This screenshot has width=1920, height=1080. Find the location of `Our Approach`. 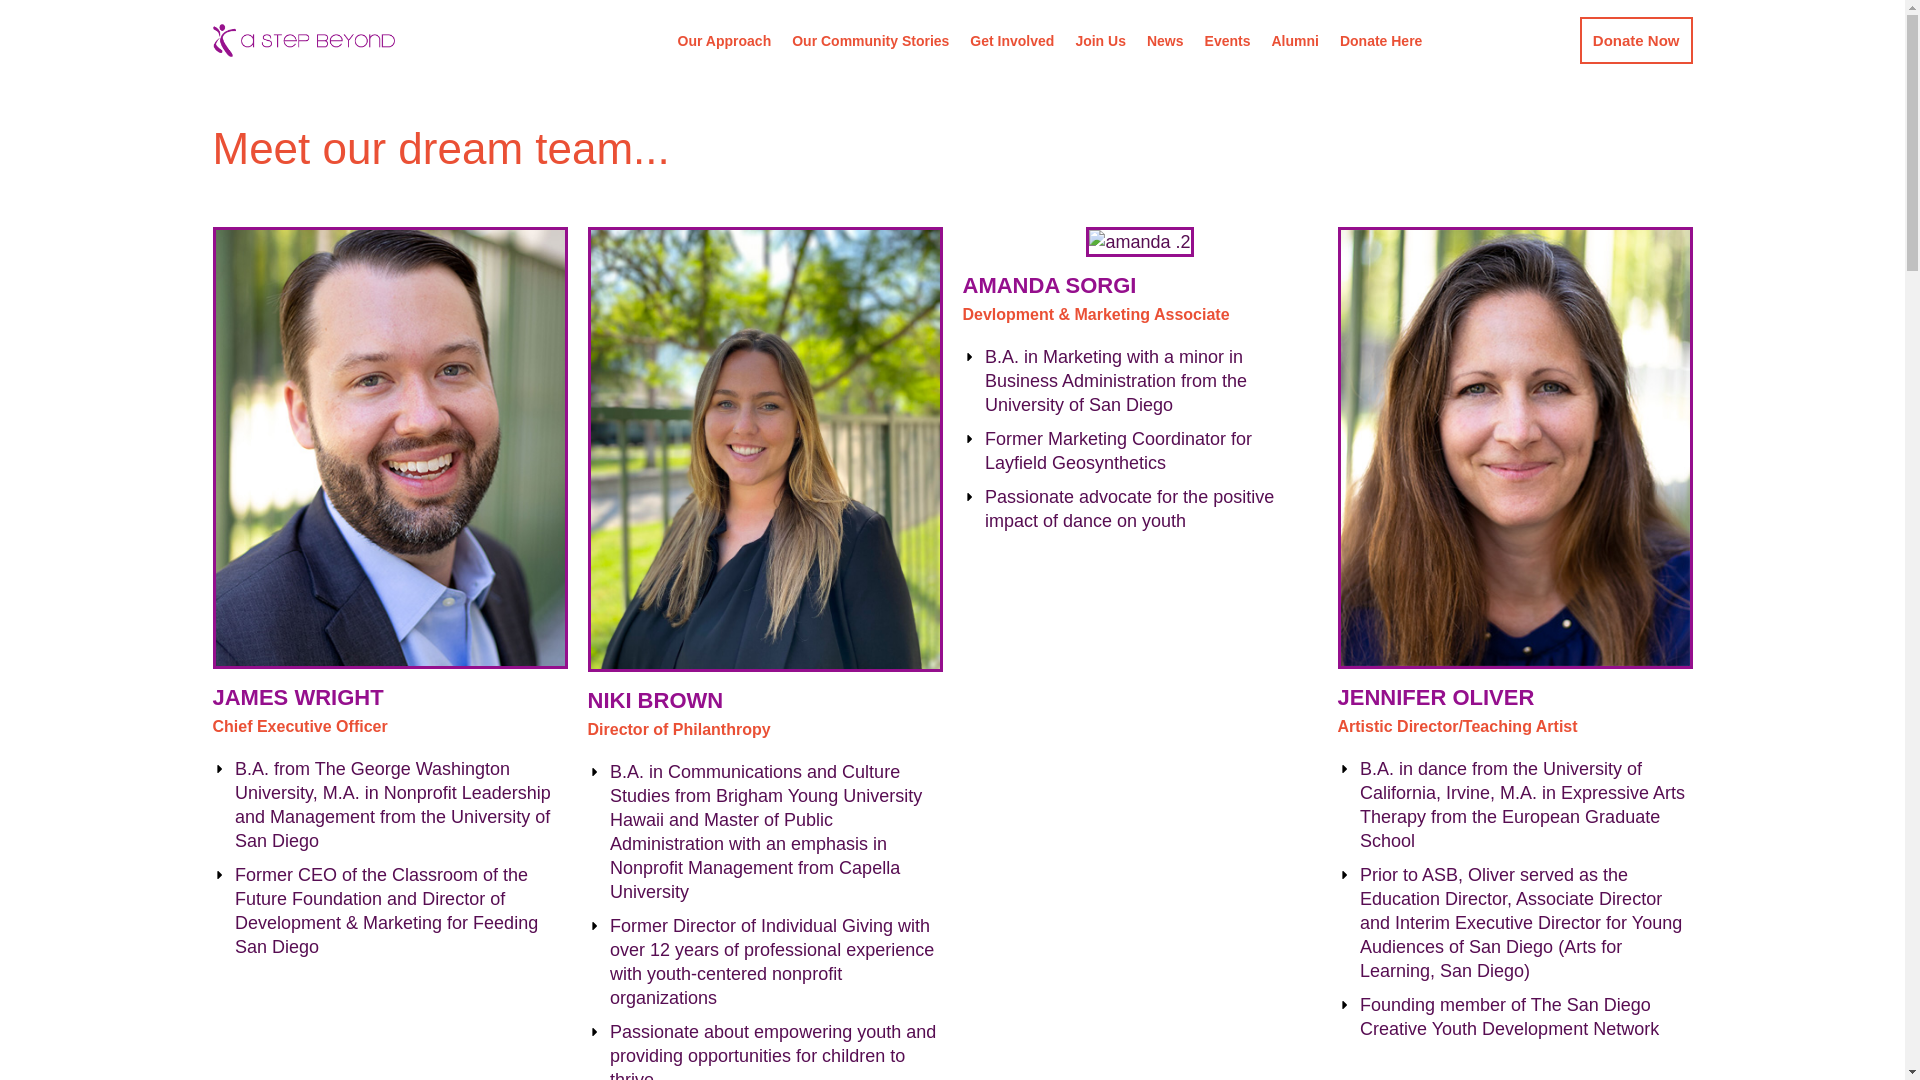

Our Approach is located at coordinates (724, 40).